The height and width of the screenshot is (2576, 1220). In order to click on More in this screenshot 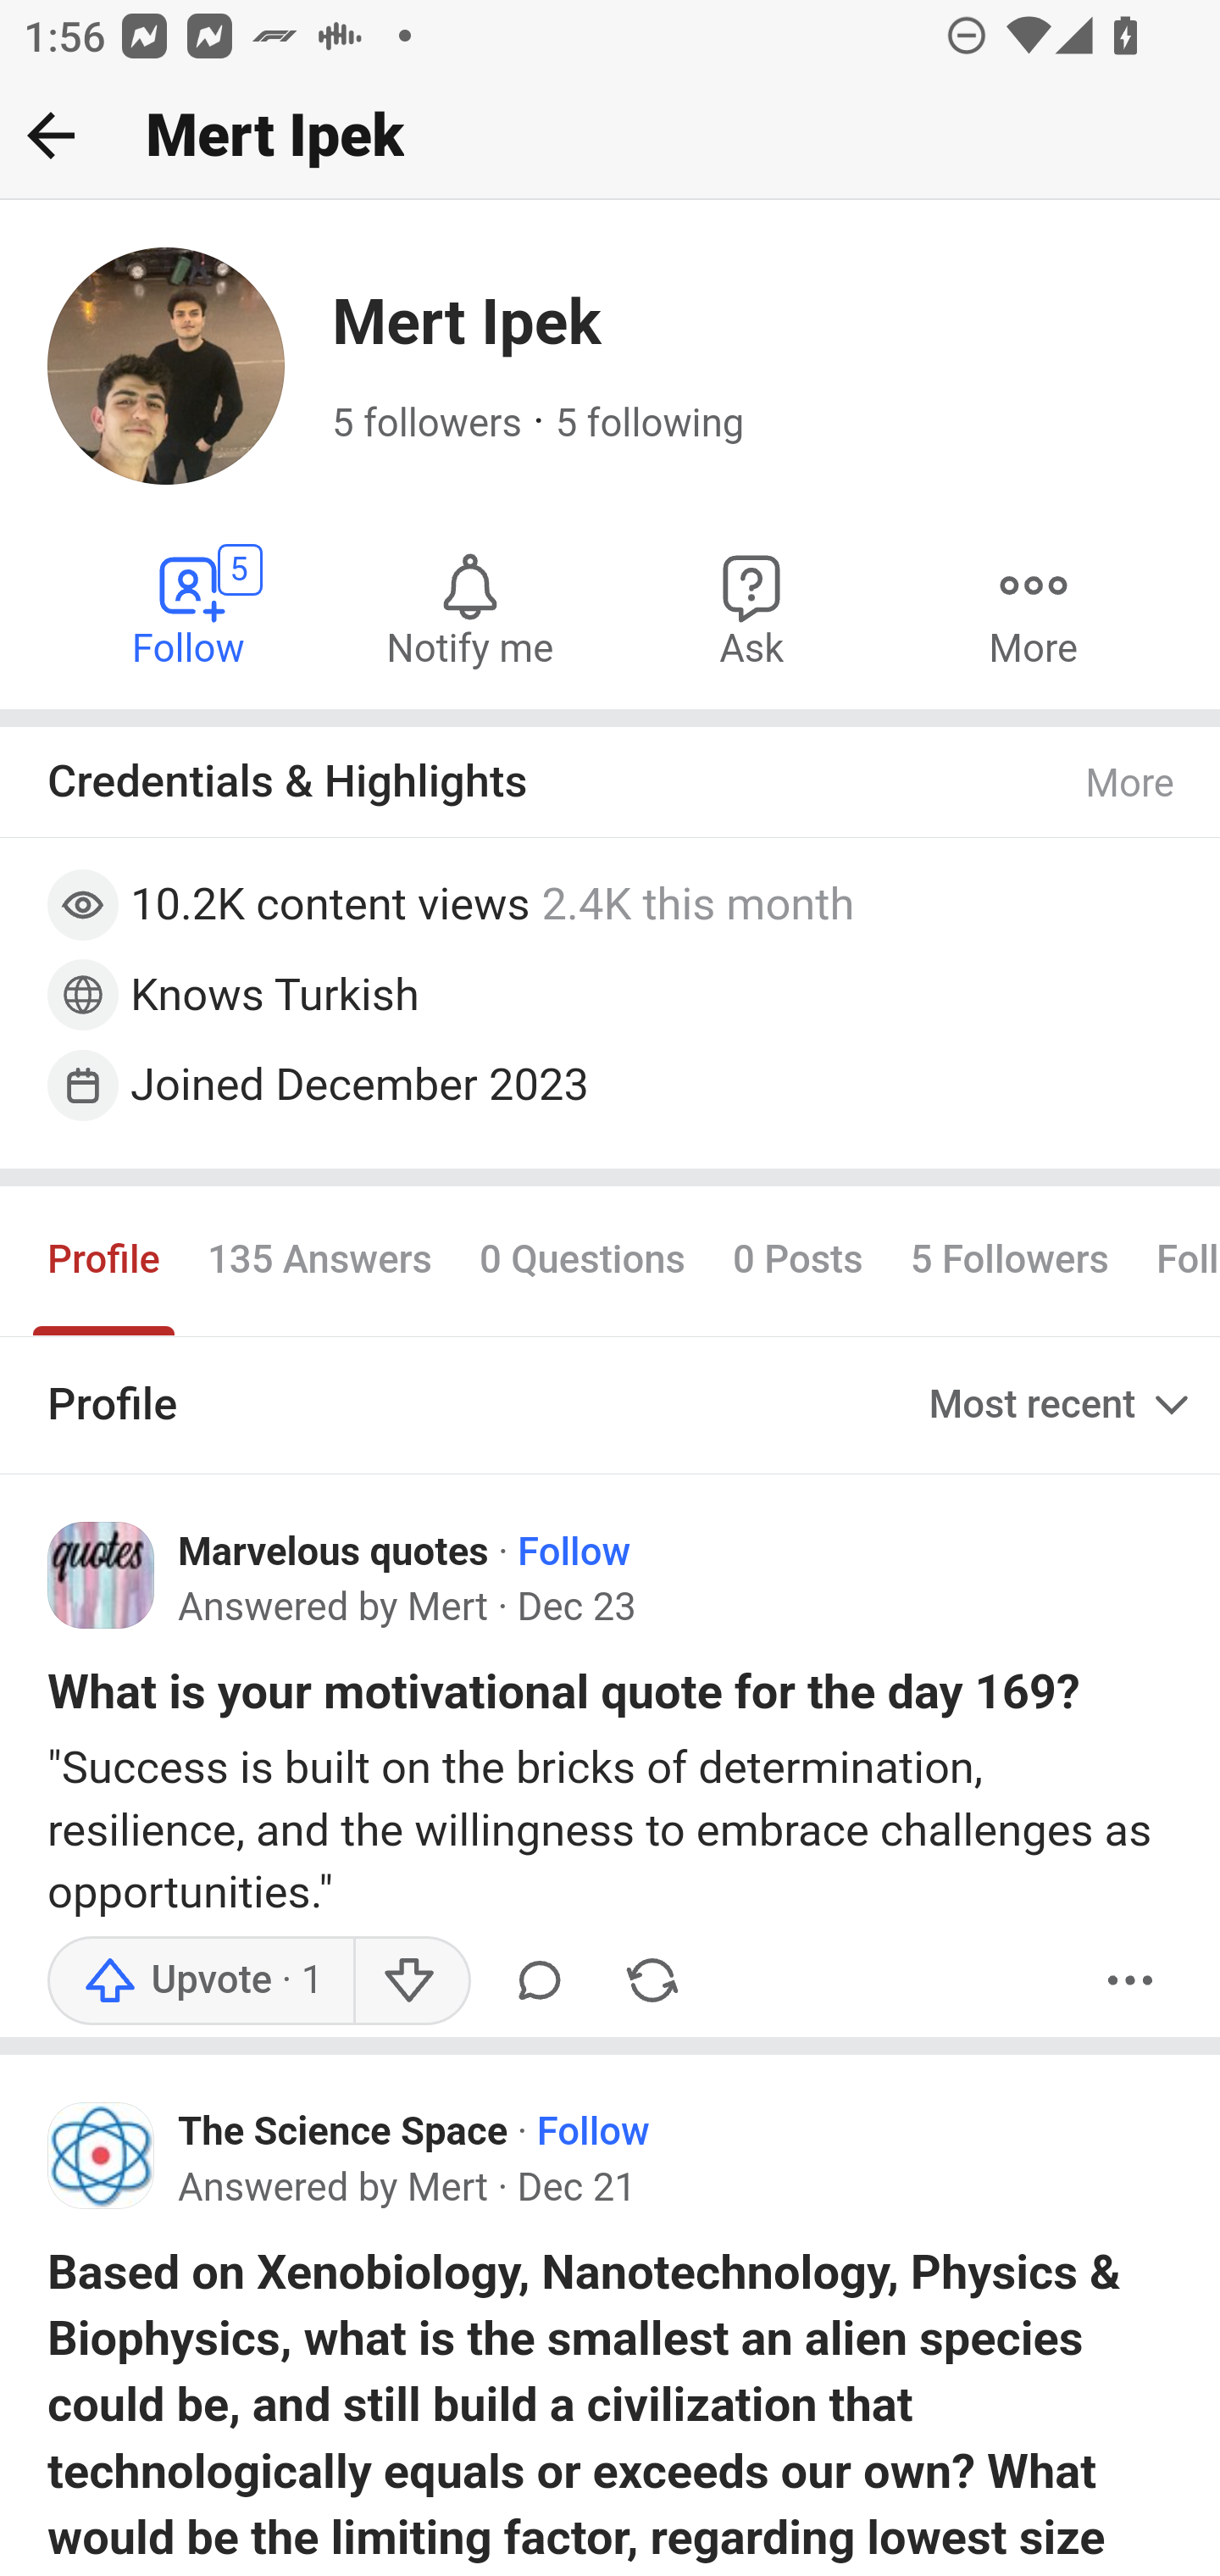, I will do `click(1131, 784)`.